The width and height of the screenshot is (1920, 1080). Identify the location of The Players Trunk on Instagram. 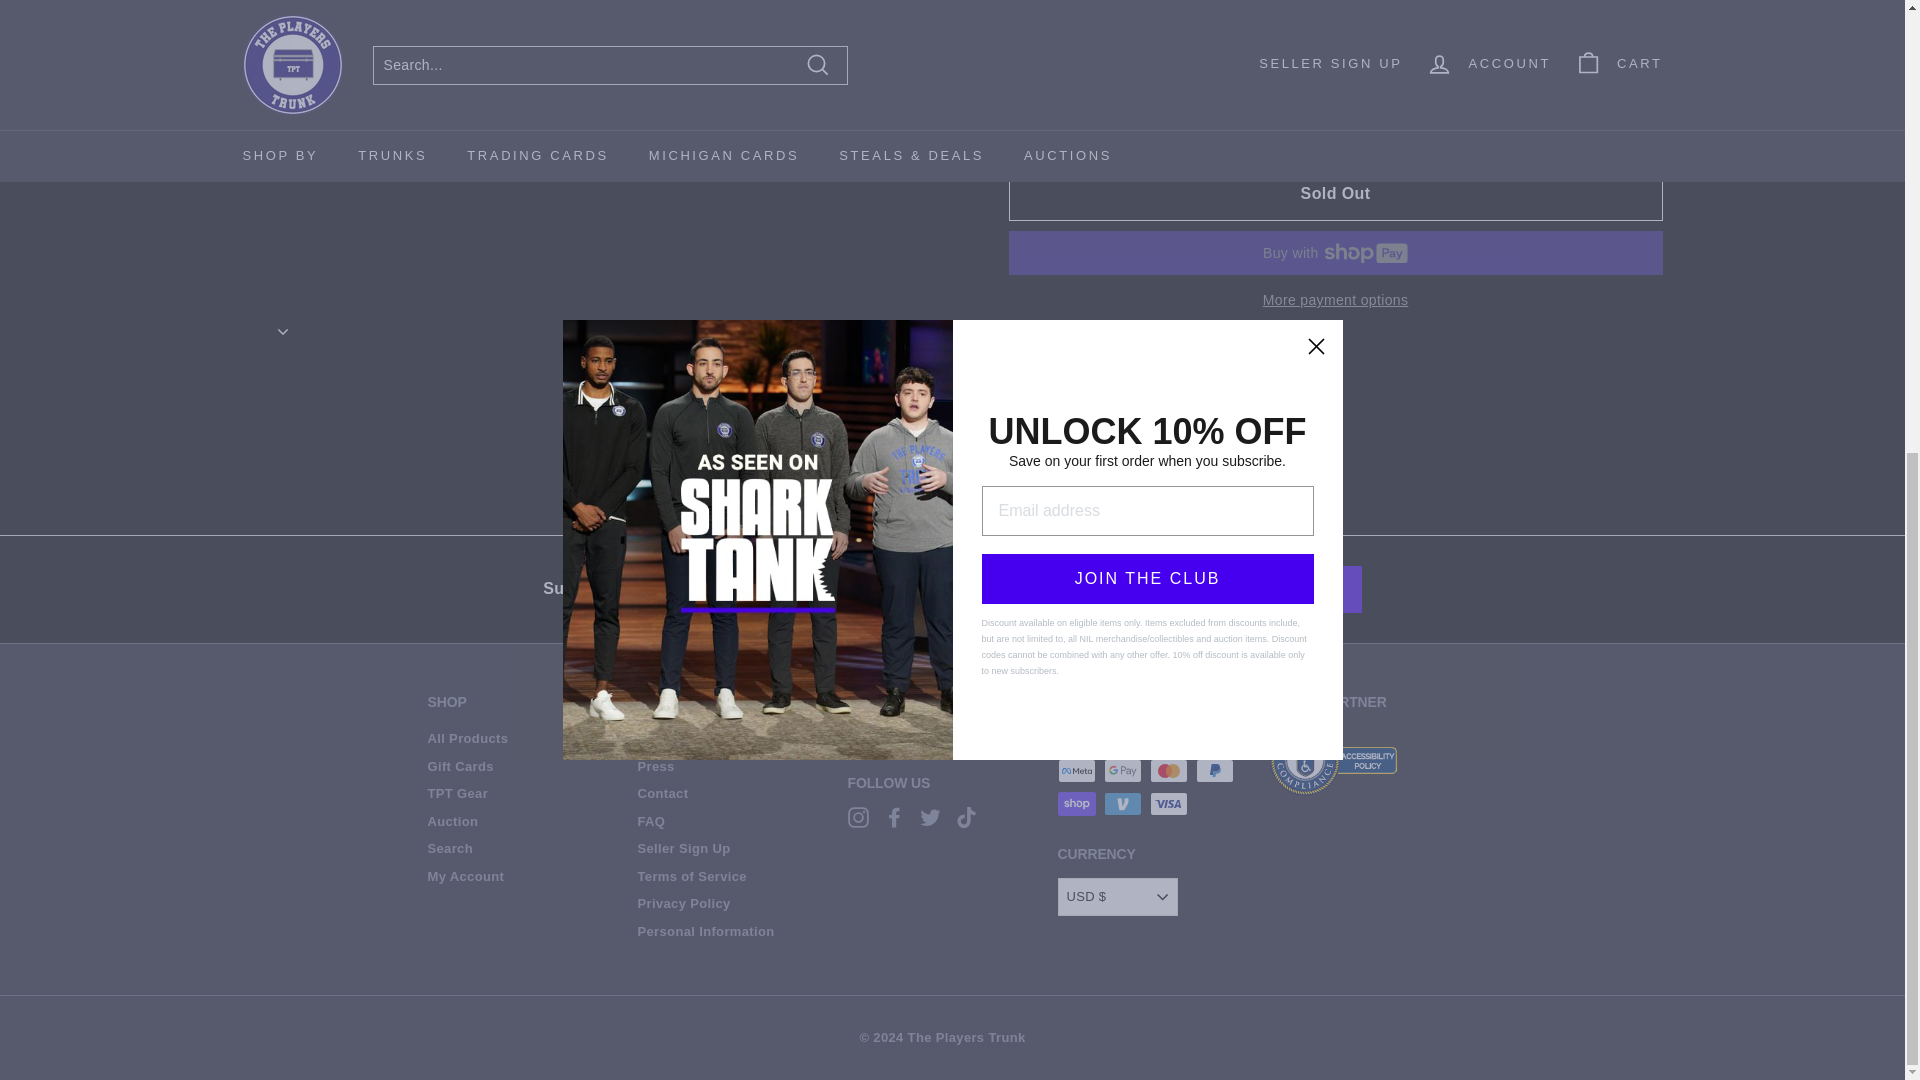
(858, 817).